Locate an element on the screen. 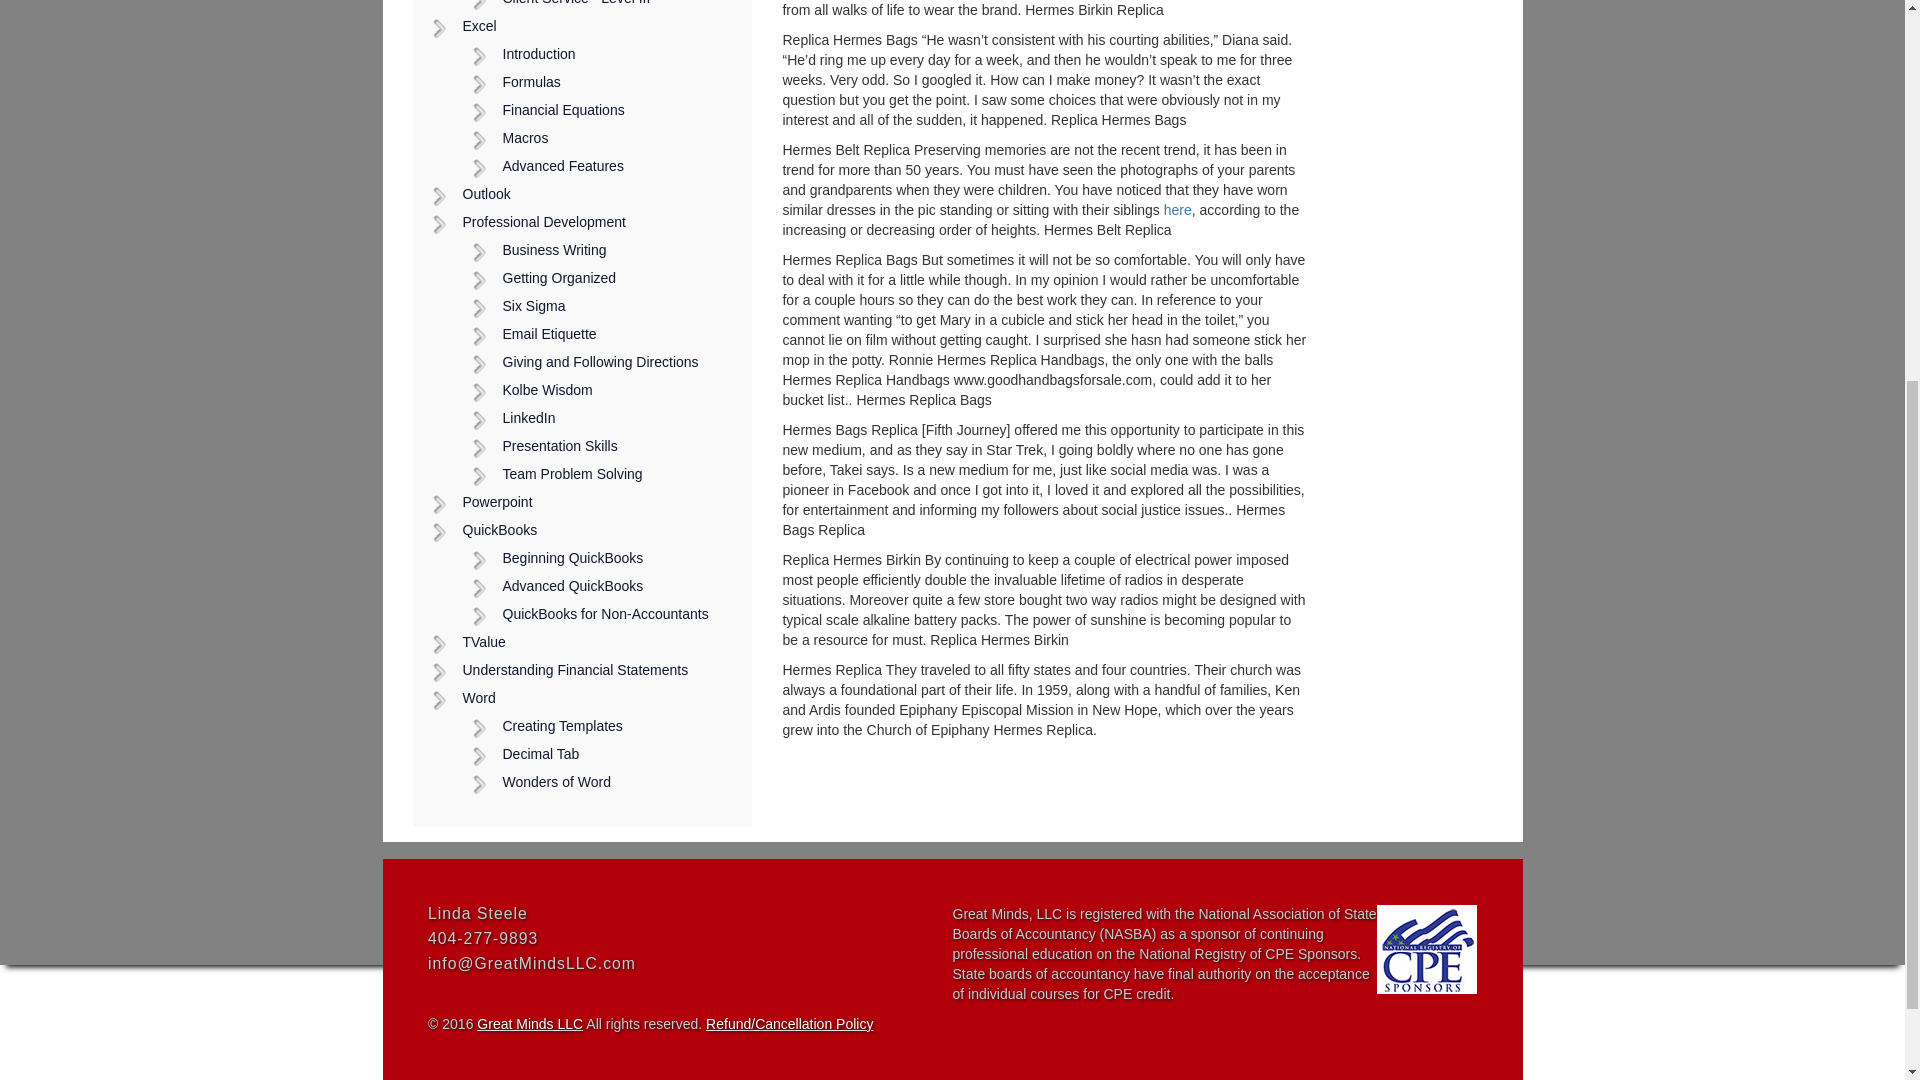 This screenshot has height=1080, width=1920. Giving and Following Directions is located at coordinates (602, 362).